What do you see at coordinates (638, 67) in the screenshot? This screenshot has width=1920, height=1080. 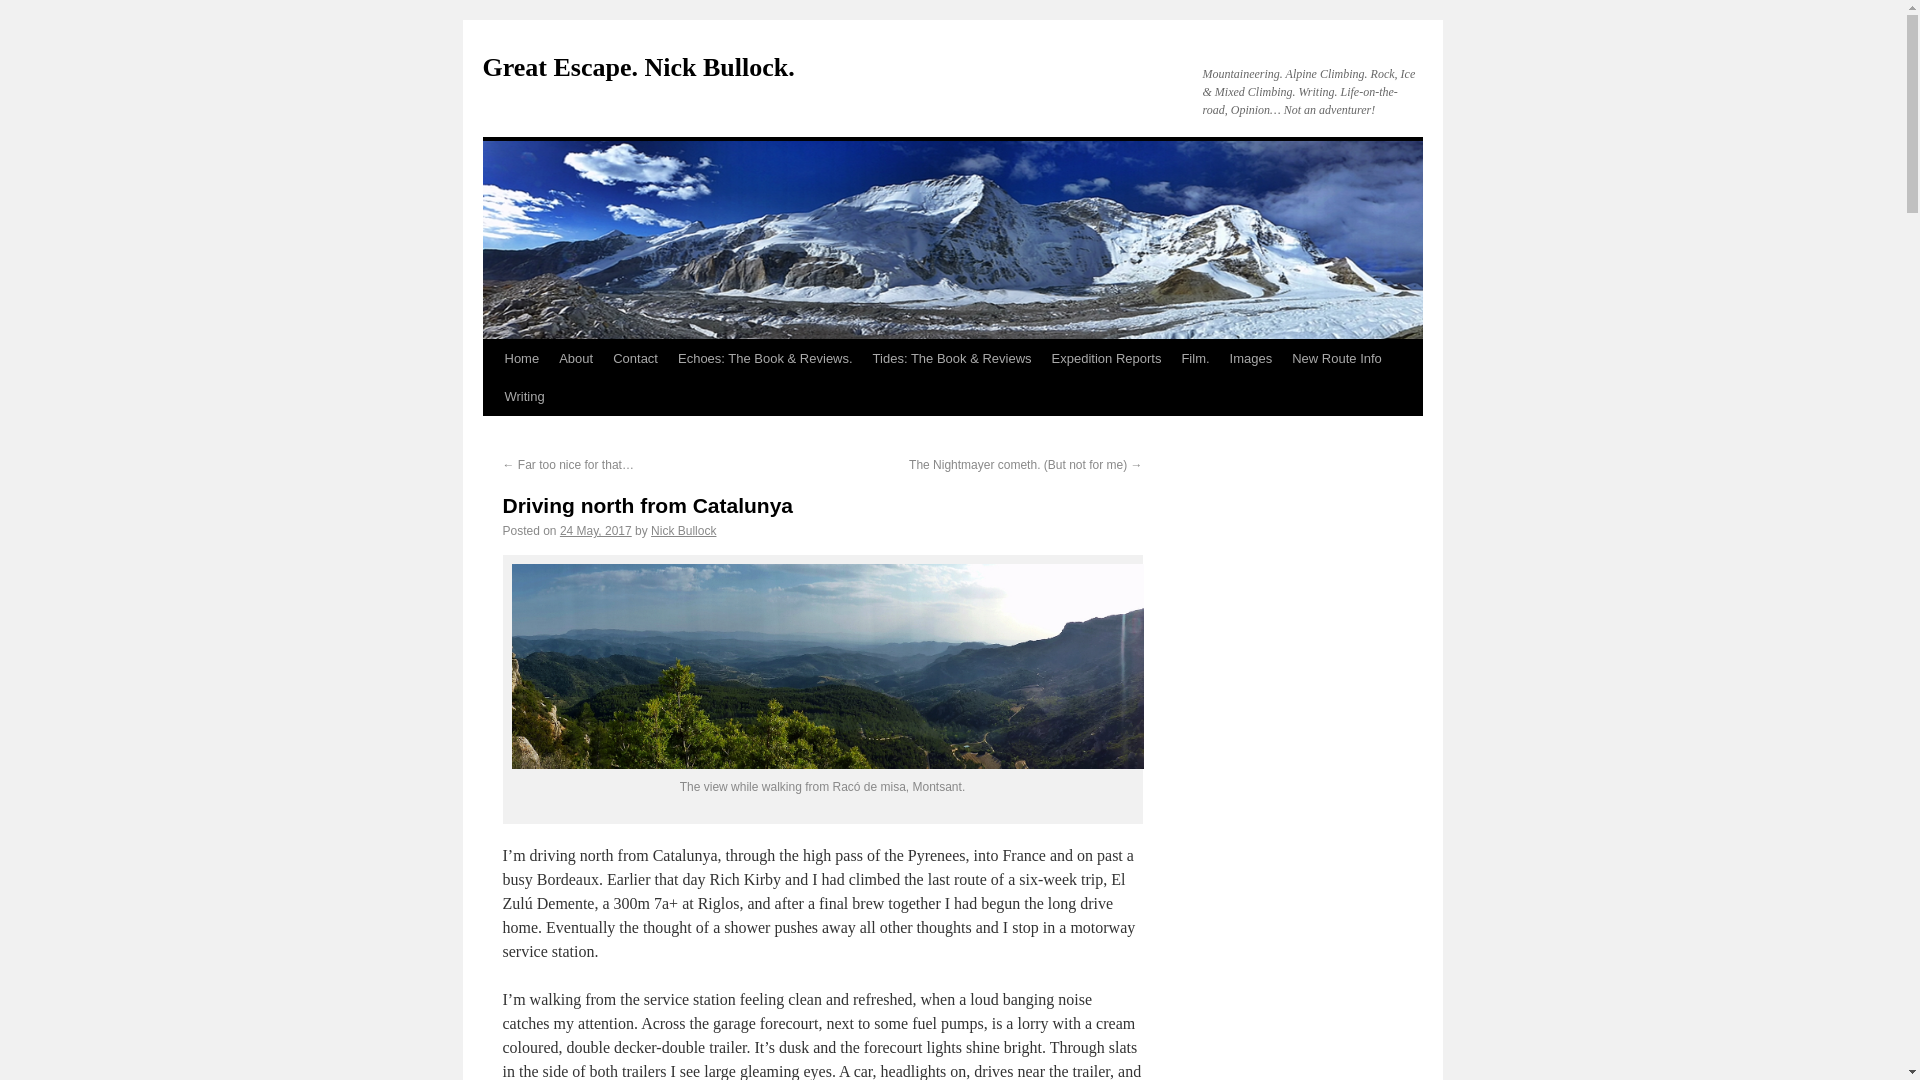 I see `Great Escape. Nick Bullock.` at bounding box center [638, 67].